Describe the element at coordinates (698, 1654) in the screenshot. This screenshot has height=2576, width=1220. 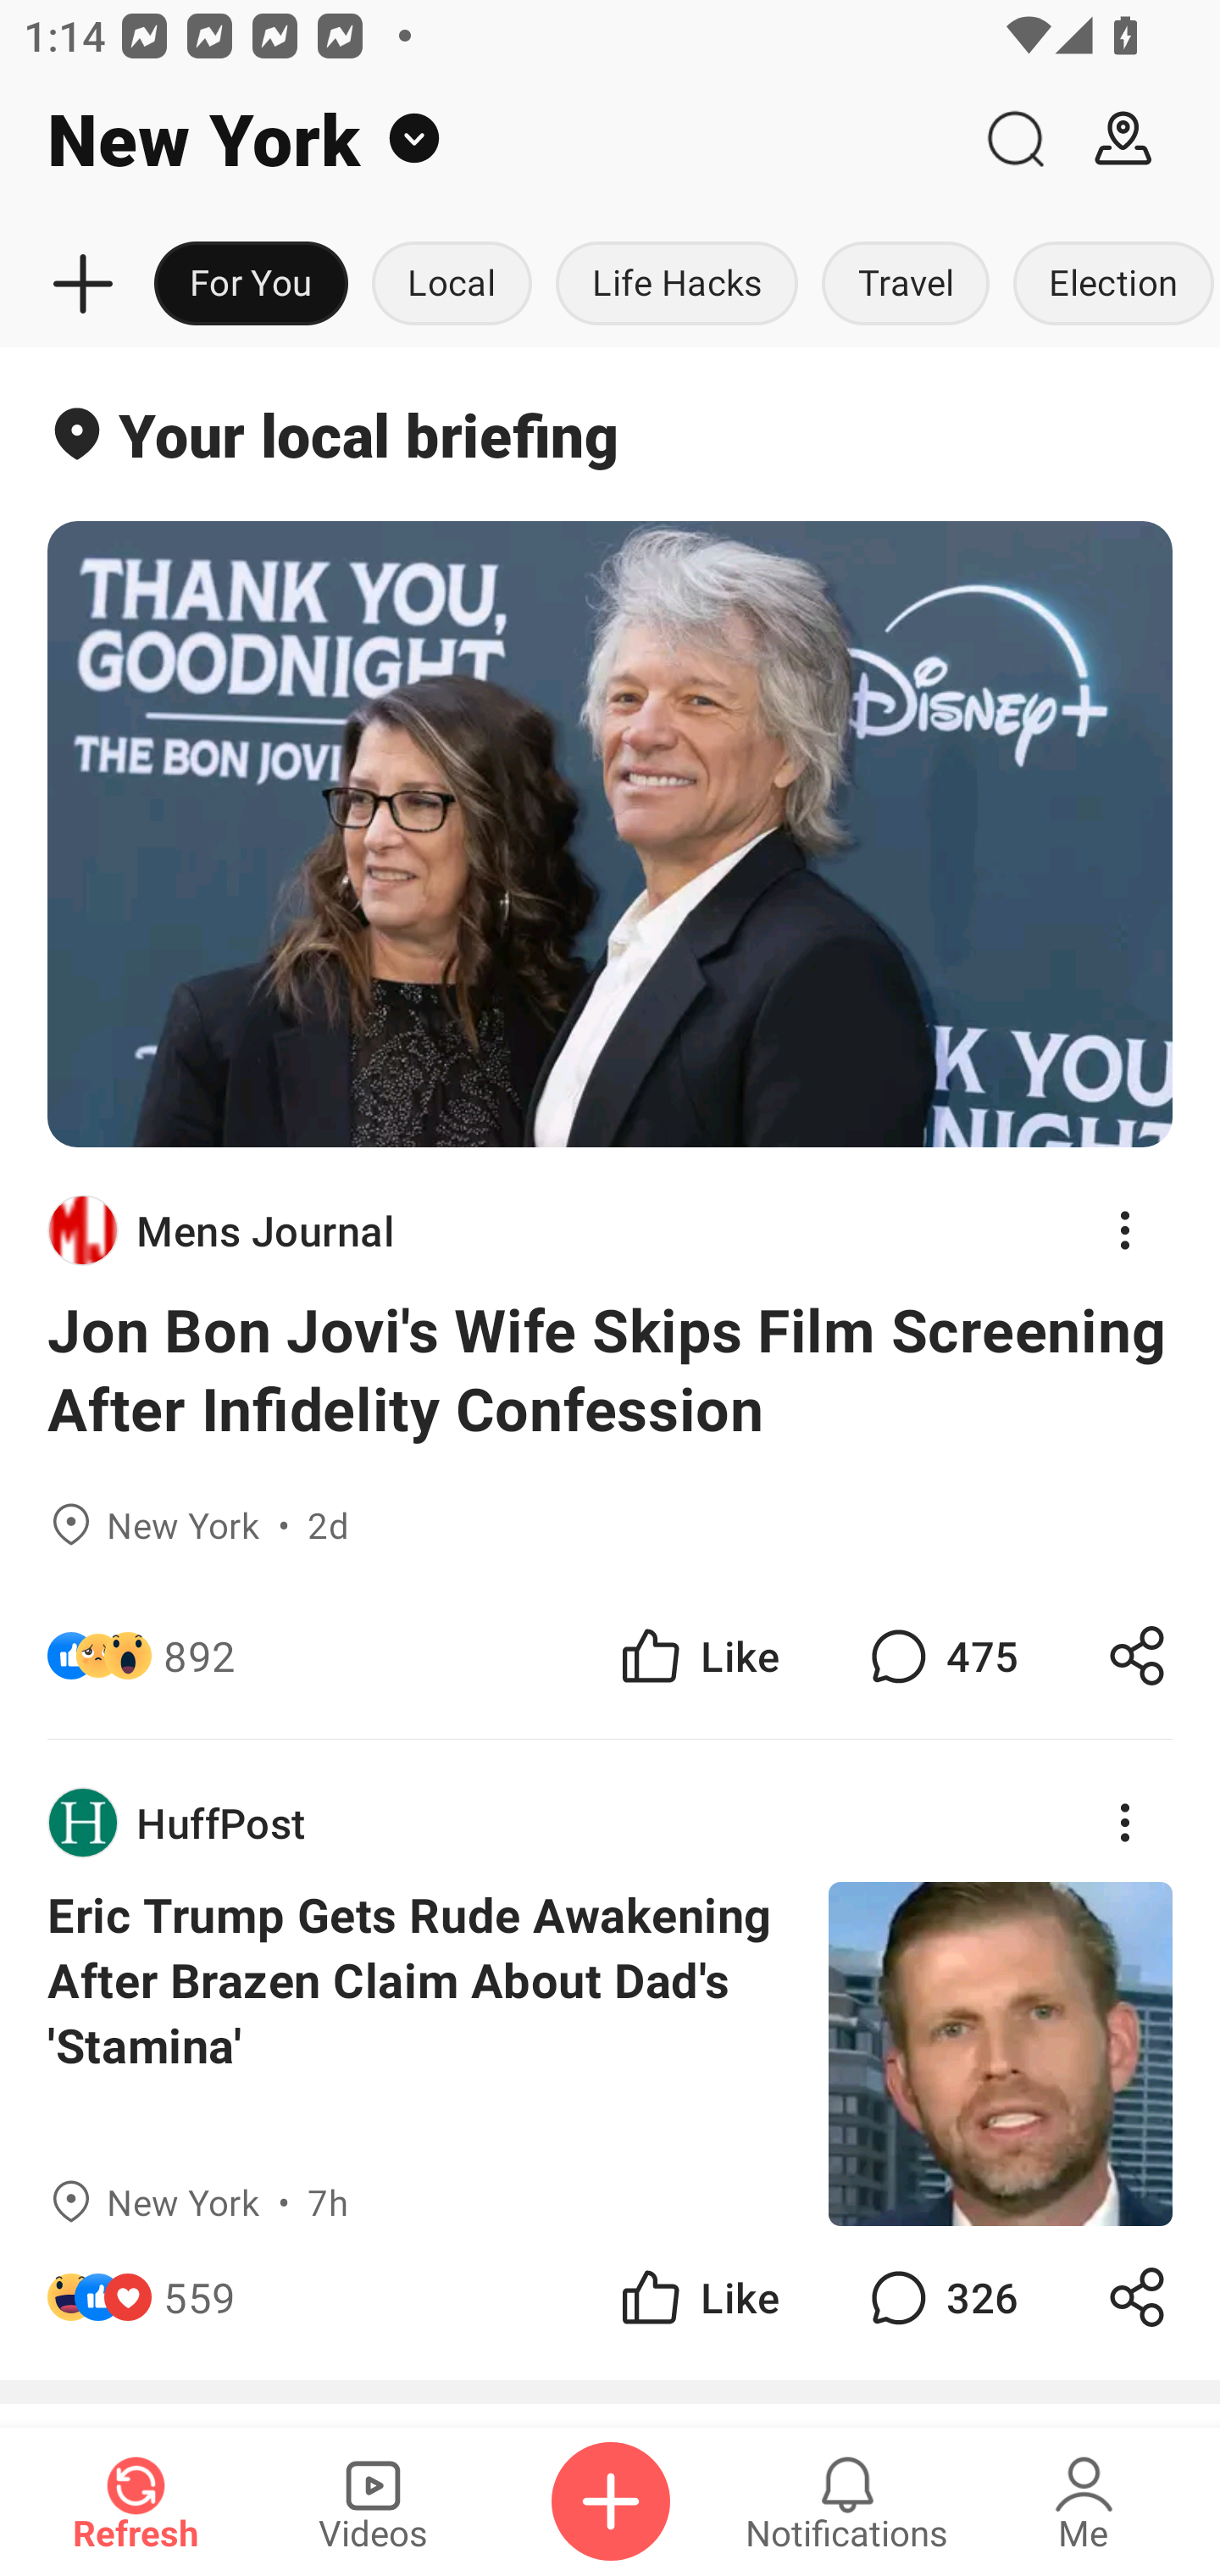
I see `Like` at that location.